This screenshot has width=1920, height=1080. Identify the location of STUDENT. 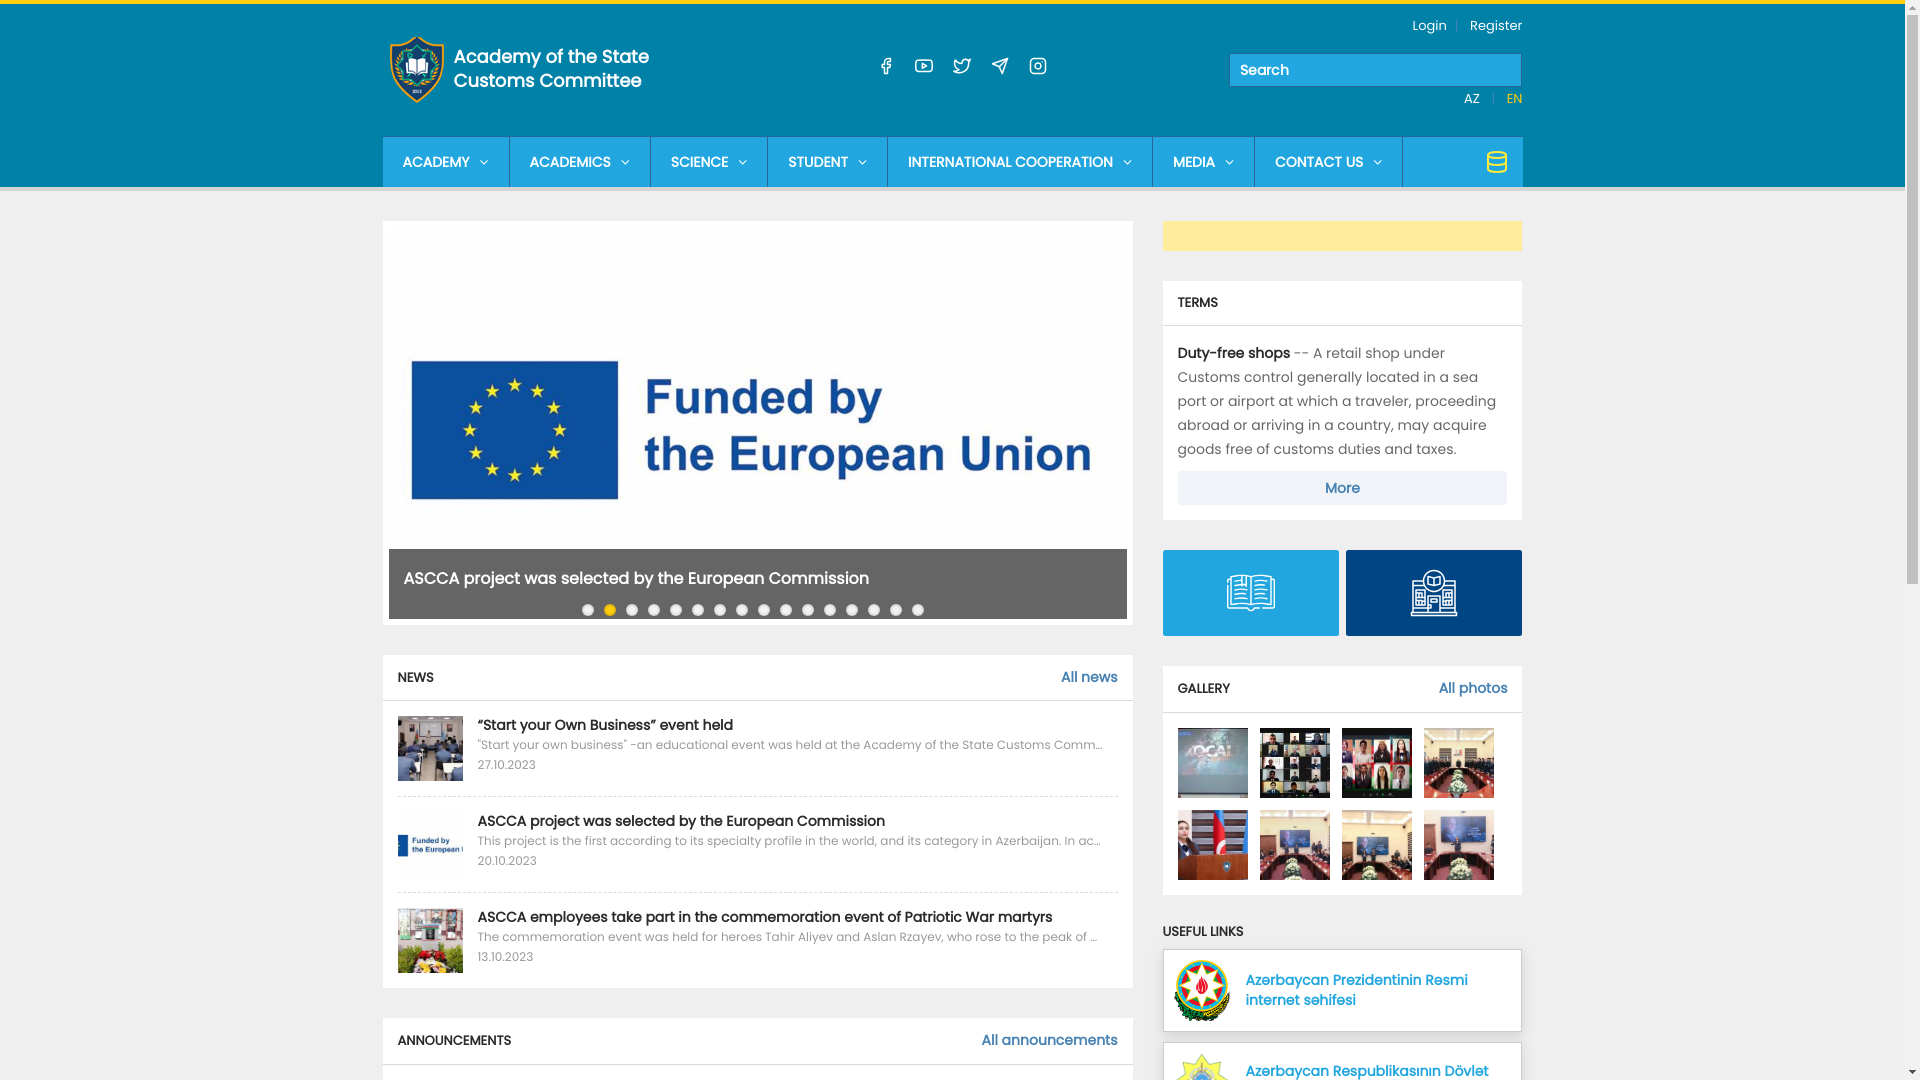
(828, 162).